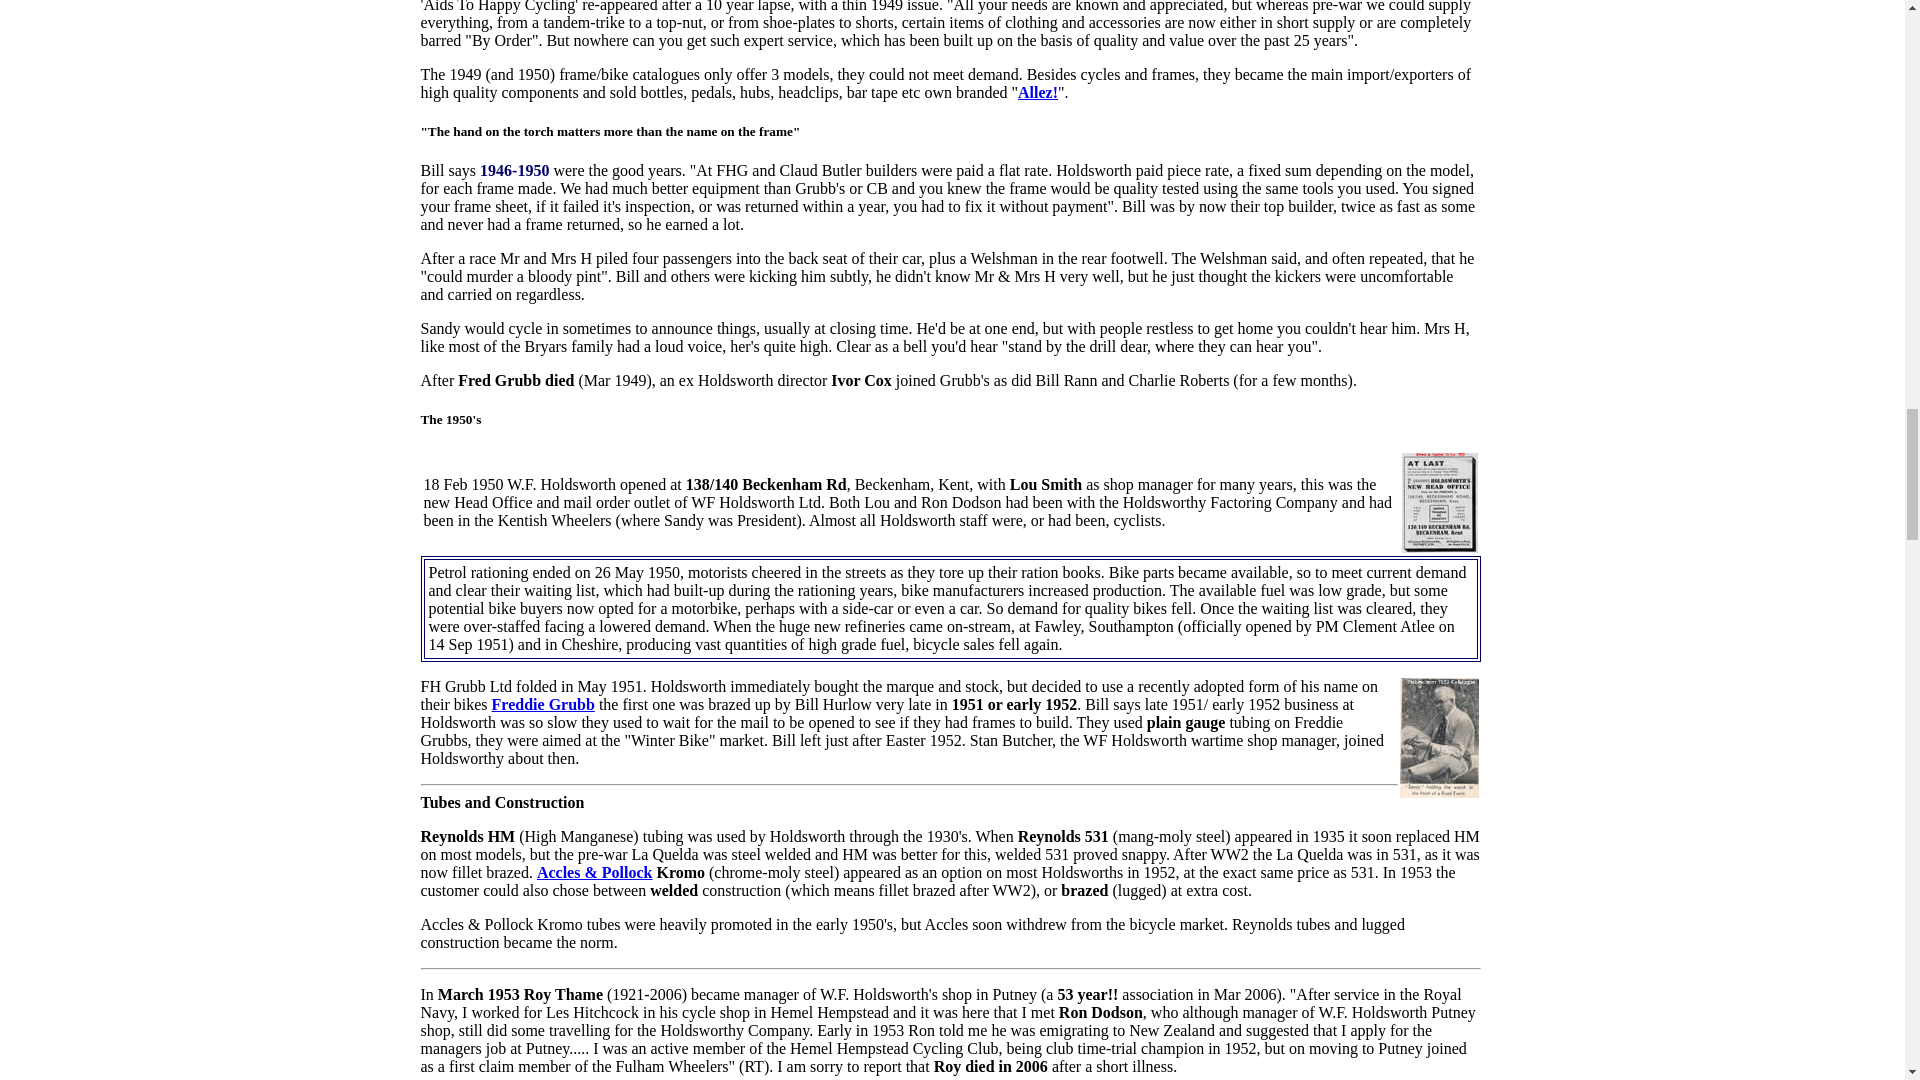 The image size is (1920, 1080). I want to click on Allez!, so click(1037, 92).